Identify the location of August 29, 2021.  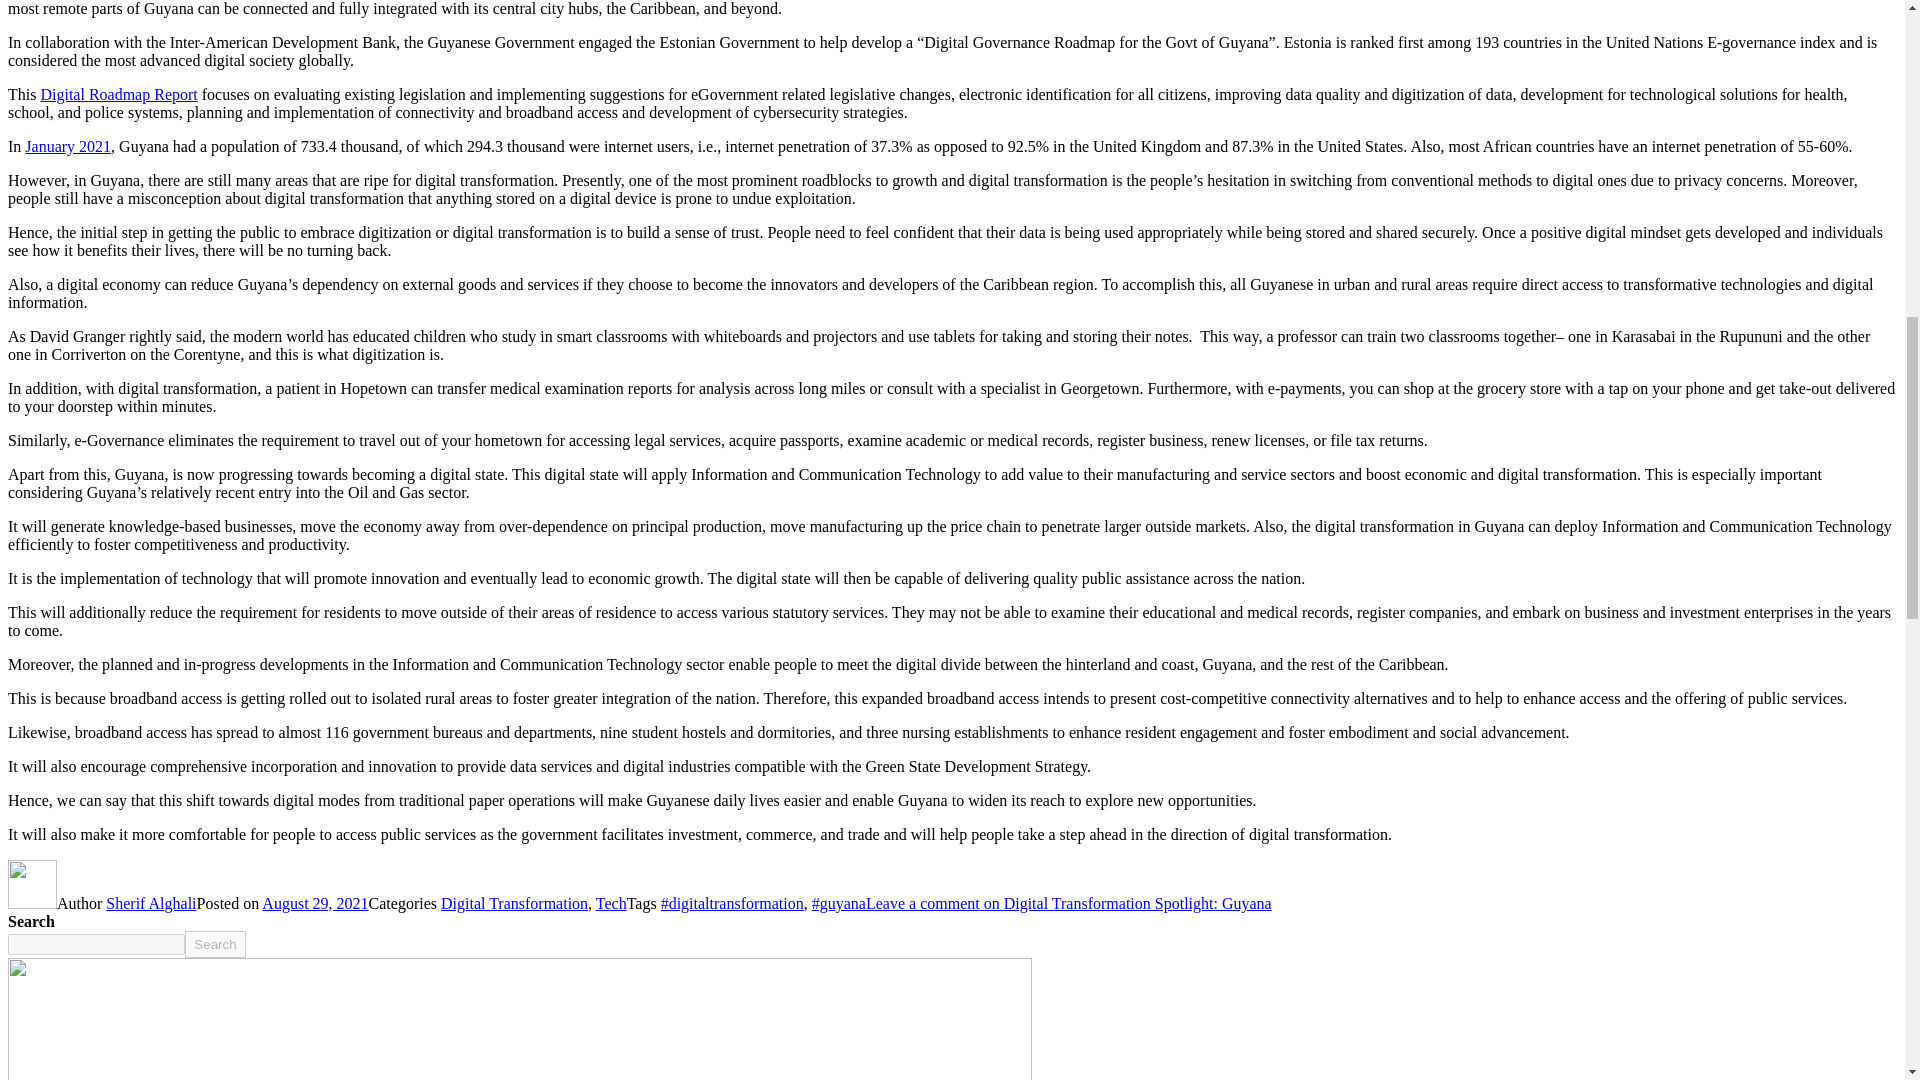
(314, 903).